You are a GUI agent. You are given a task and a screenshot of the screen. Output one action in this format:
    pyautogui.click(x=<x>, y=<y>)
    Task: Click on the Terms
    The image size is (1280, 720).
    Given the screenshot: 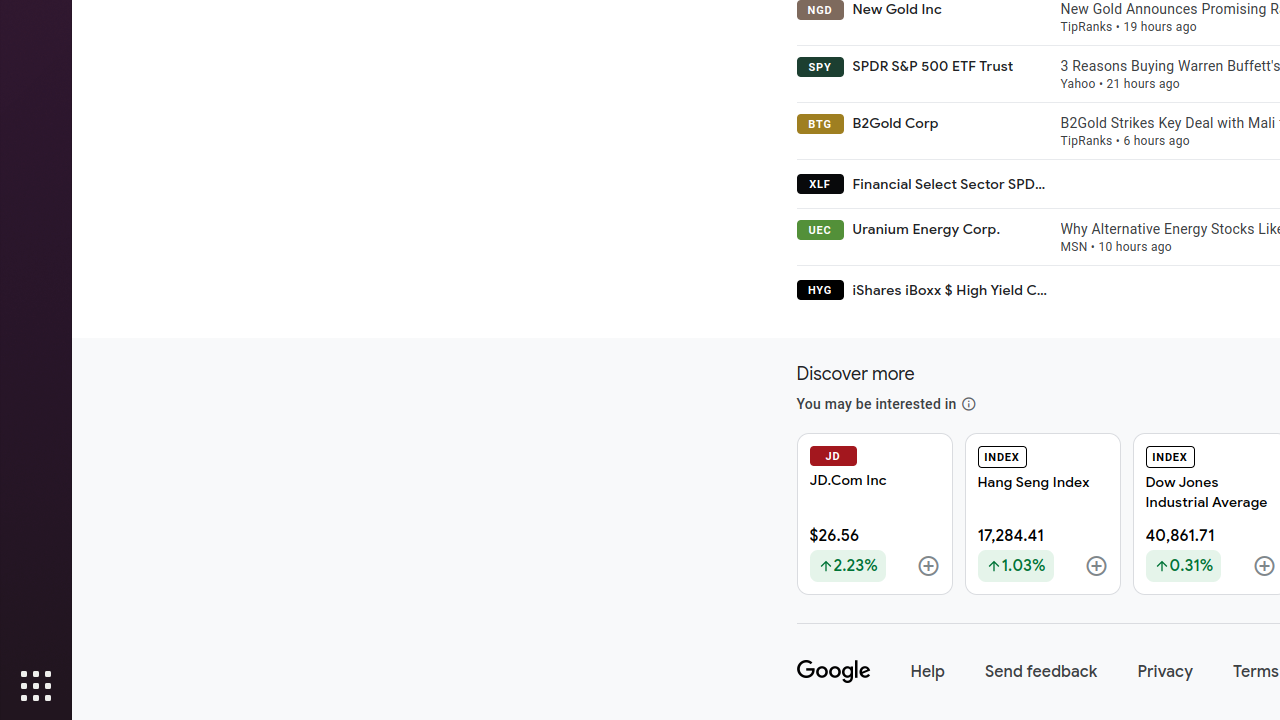 What is the action you would take?
    pyautogui.click(x=1256, y=672)
    